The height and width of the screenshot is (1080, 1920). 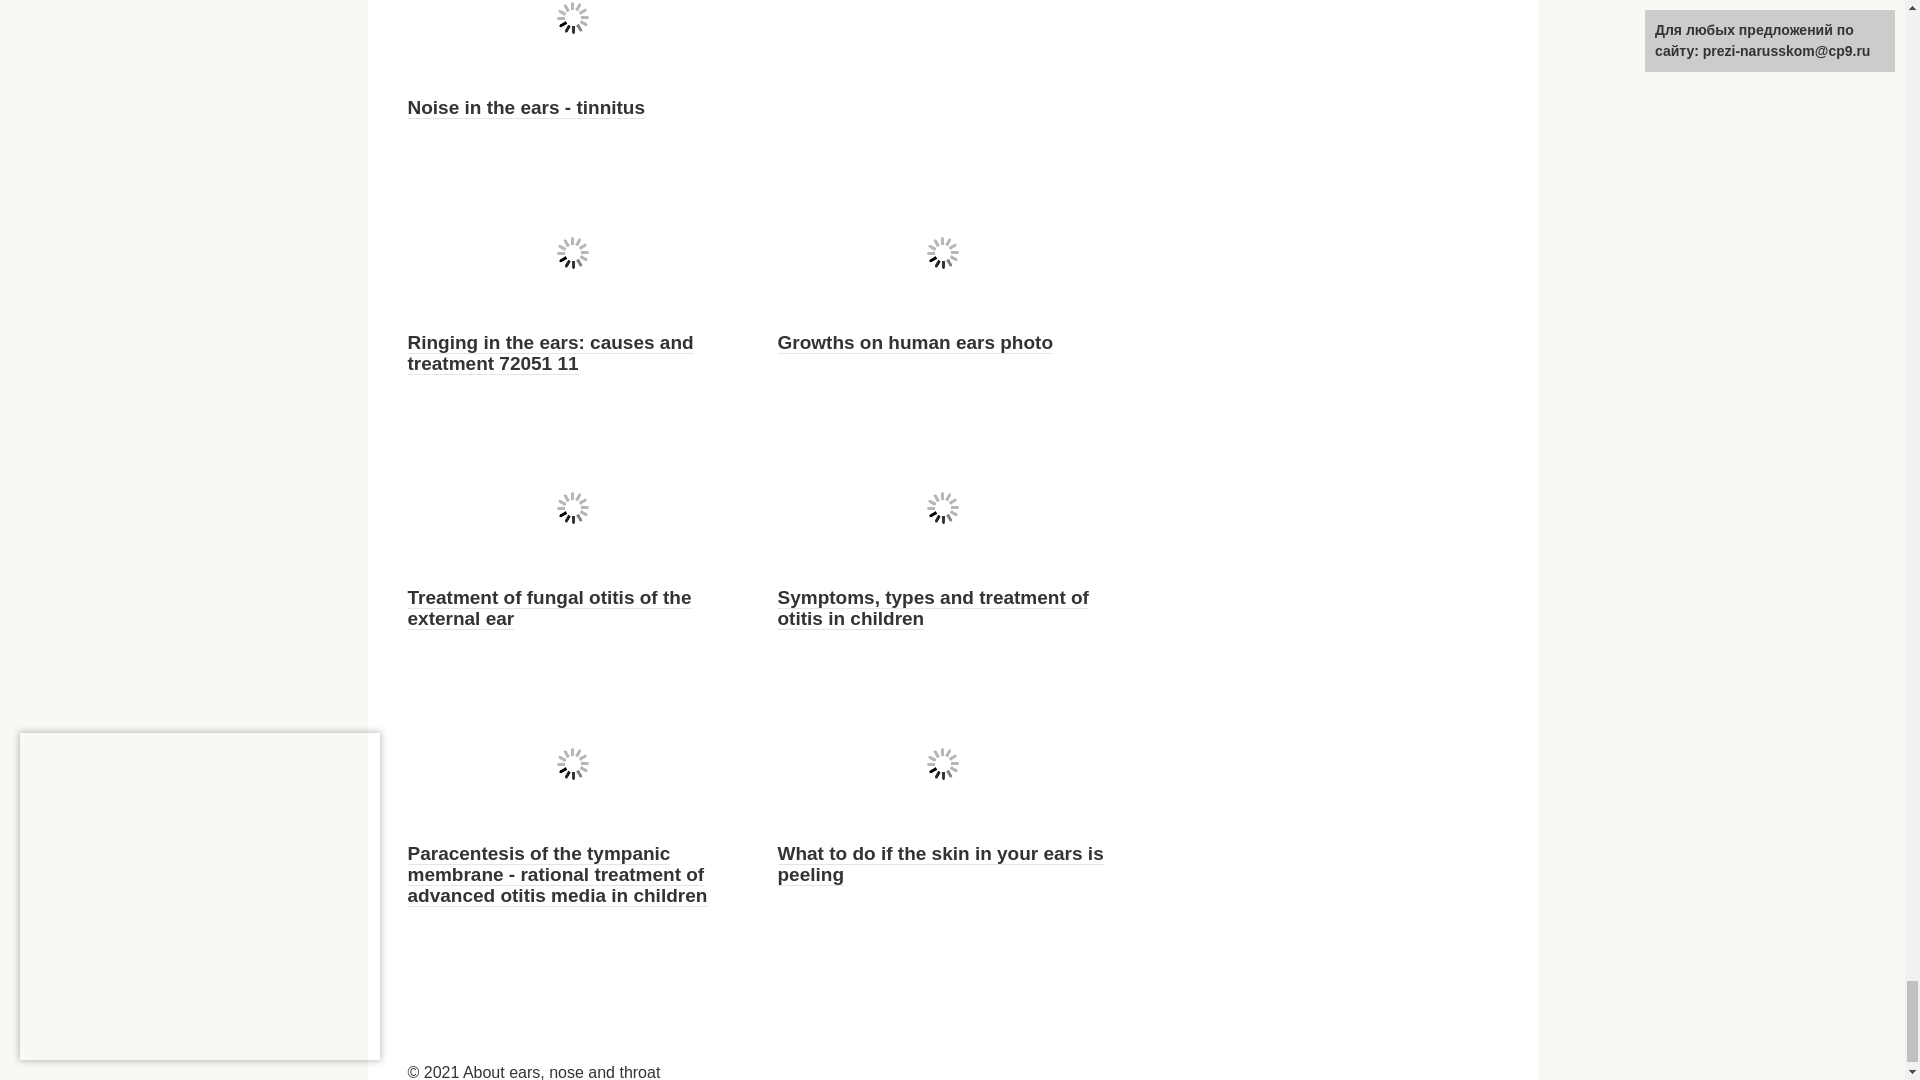 What do you see at coordinates (549, 608) in the screenshot?
I see `Treatment of fungal otitis of the external ear` at bounding box center [549, 608].